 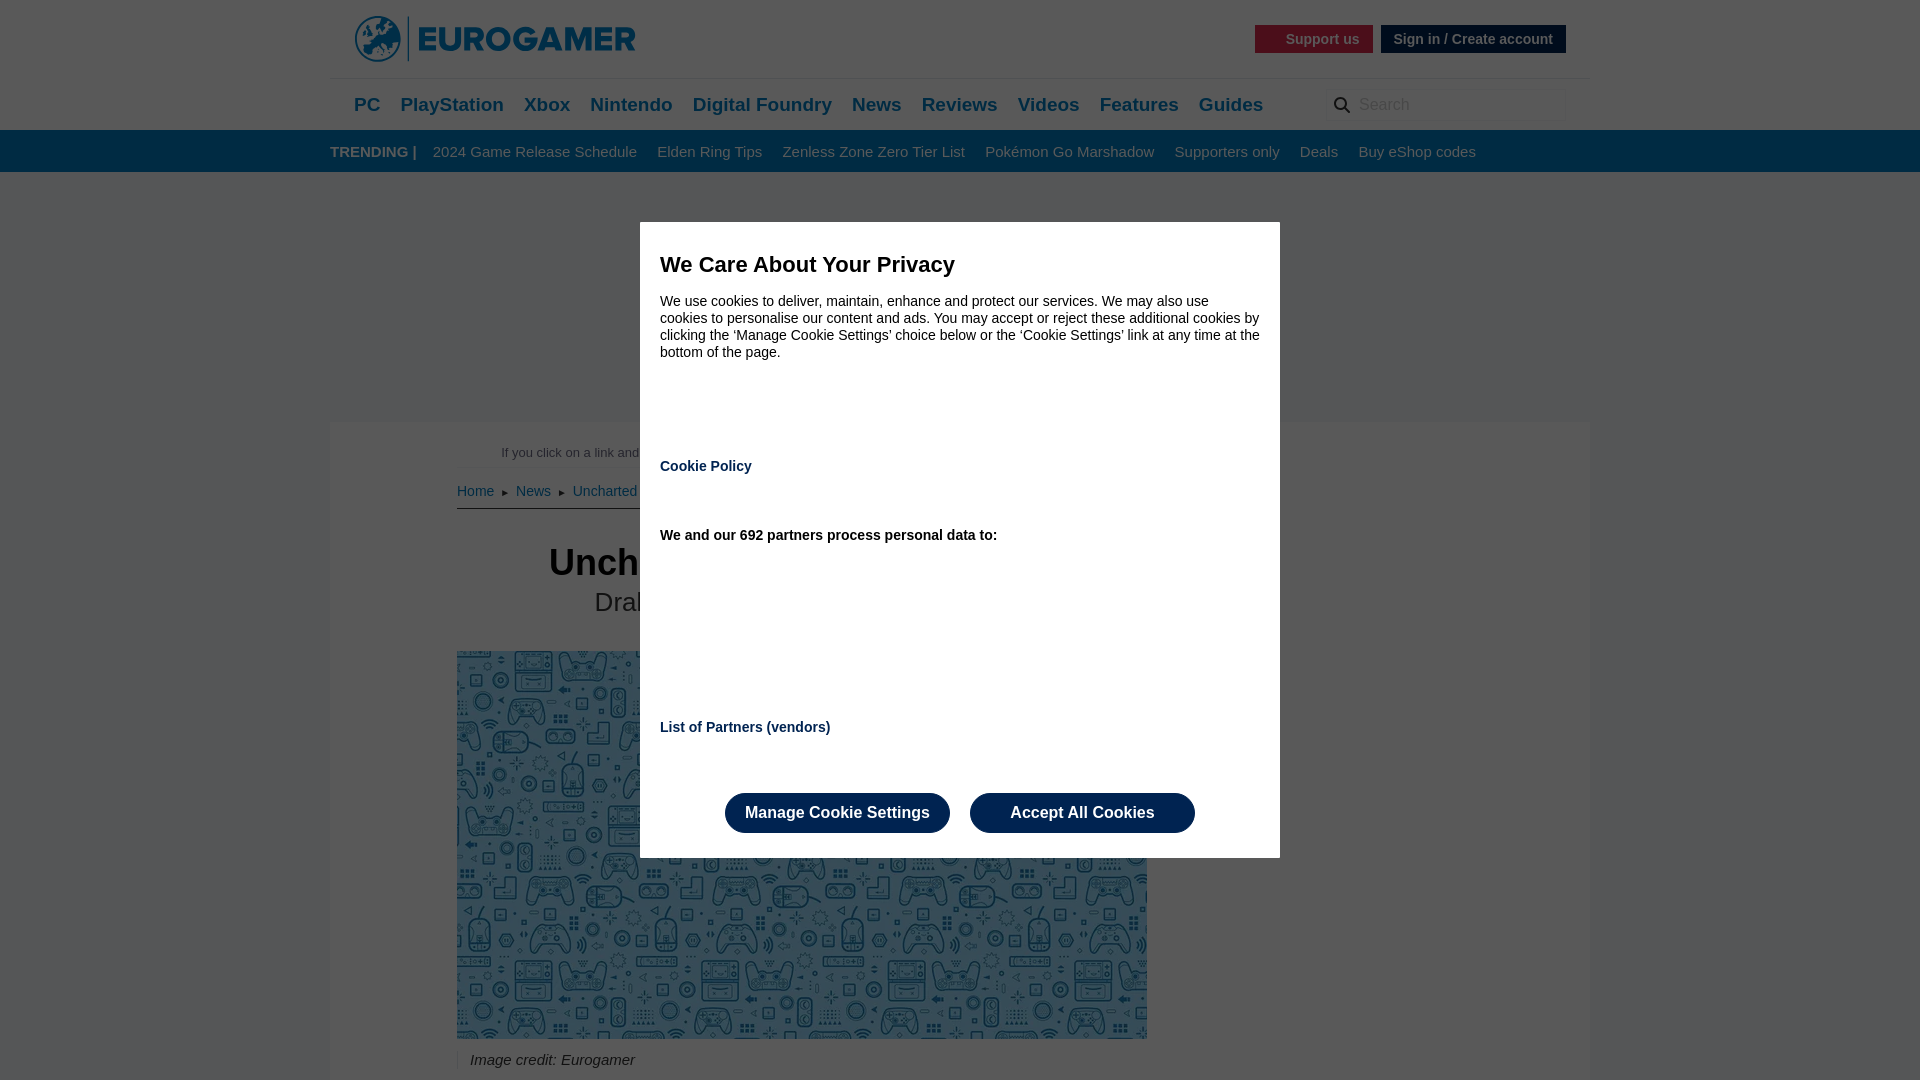 I want to click on Deals, so click(x=1318, y=152).